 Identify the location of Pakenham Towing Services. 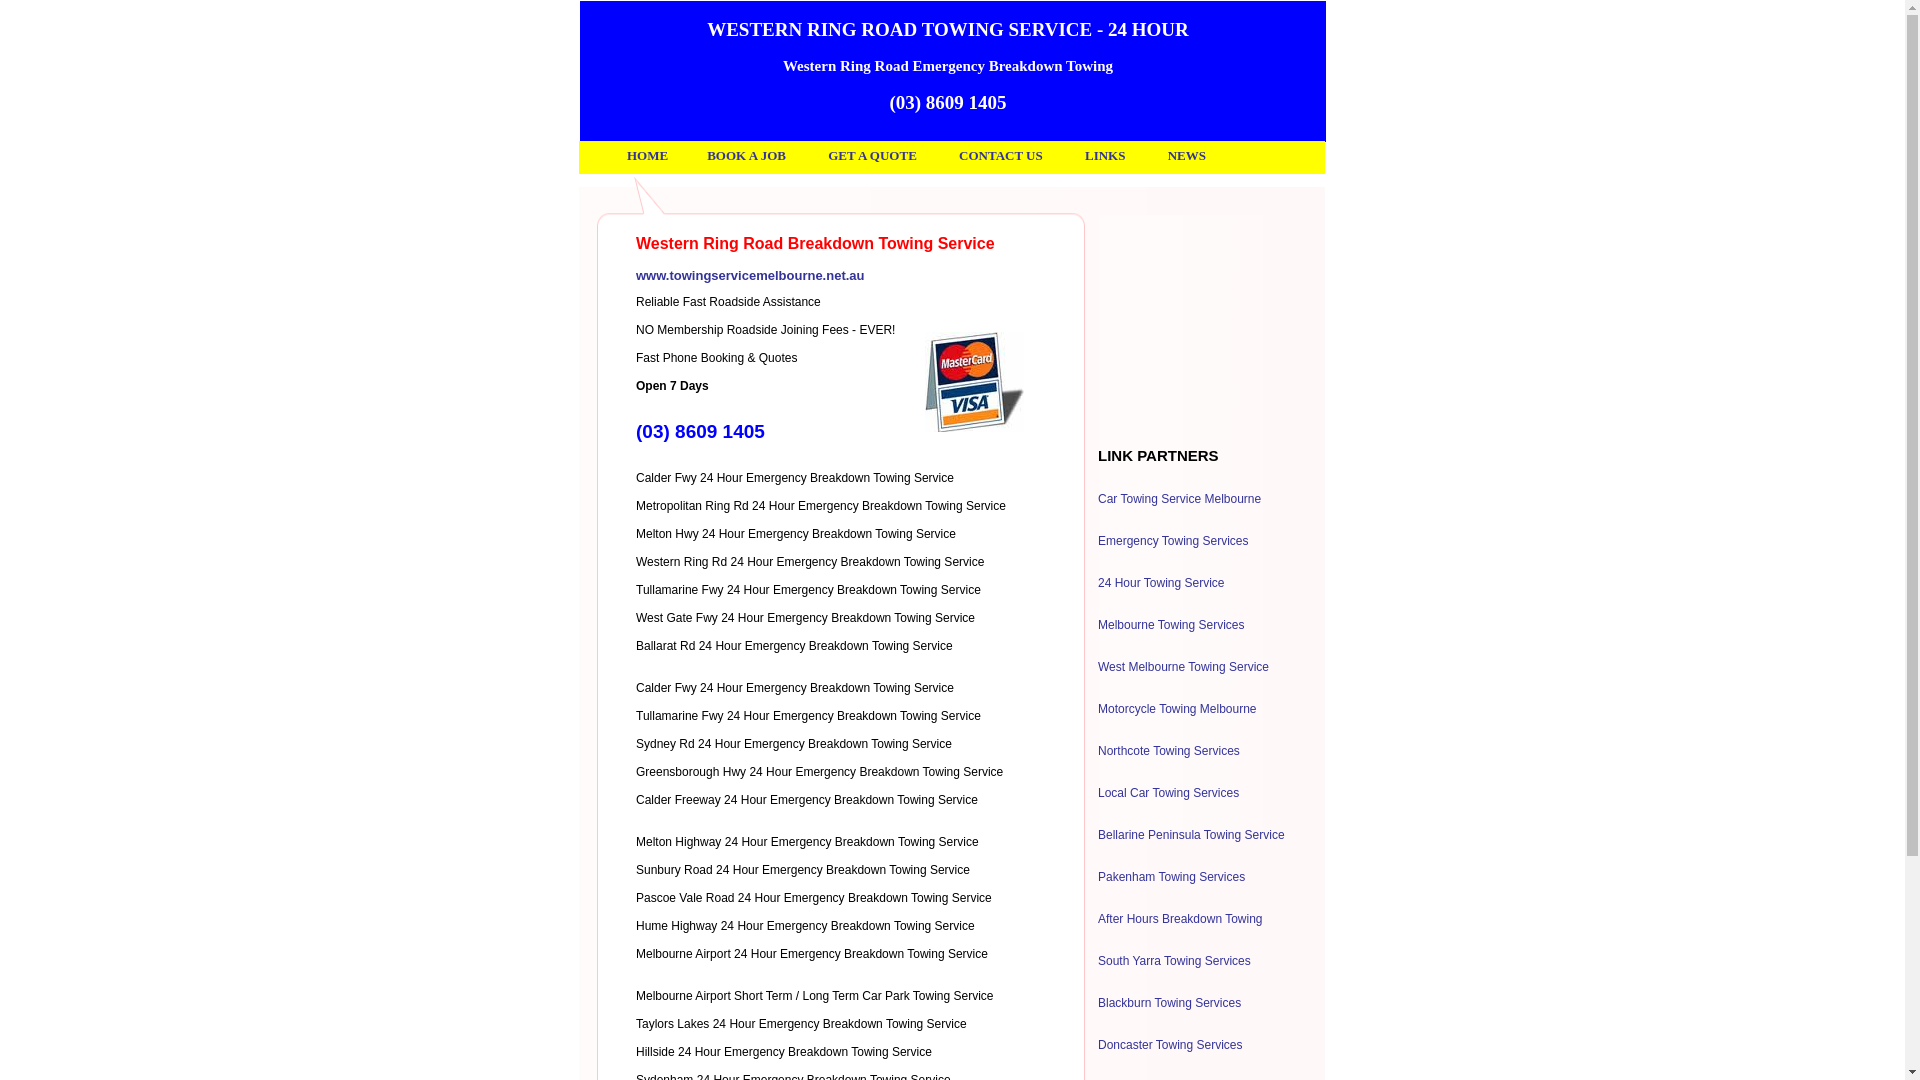
(1172, 877).